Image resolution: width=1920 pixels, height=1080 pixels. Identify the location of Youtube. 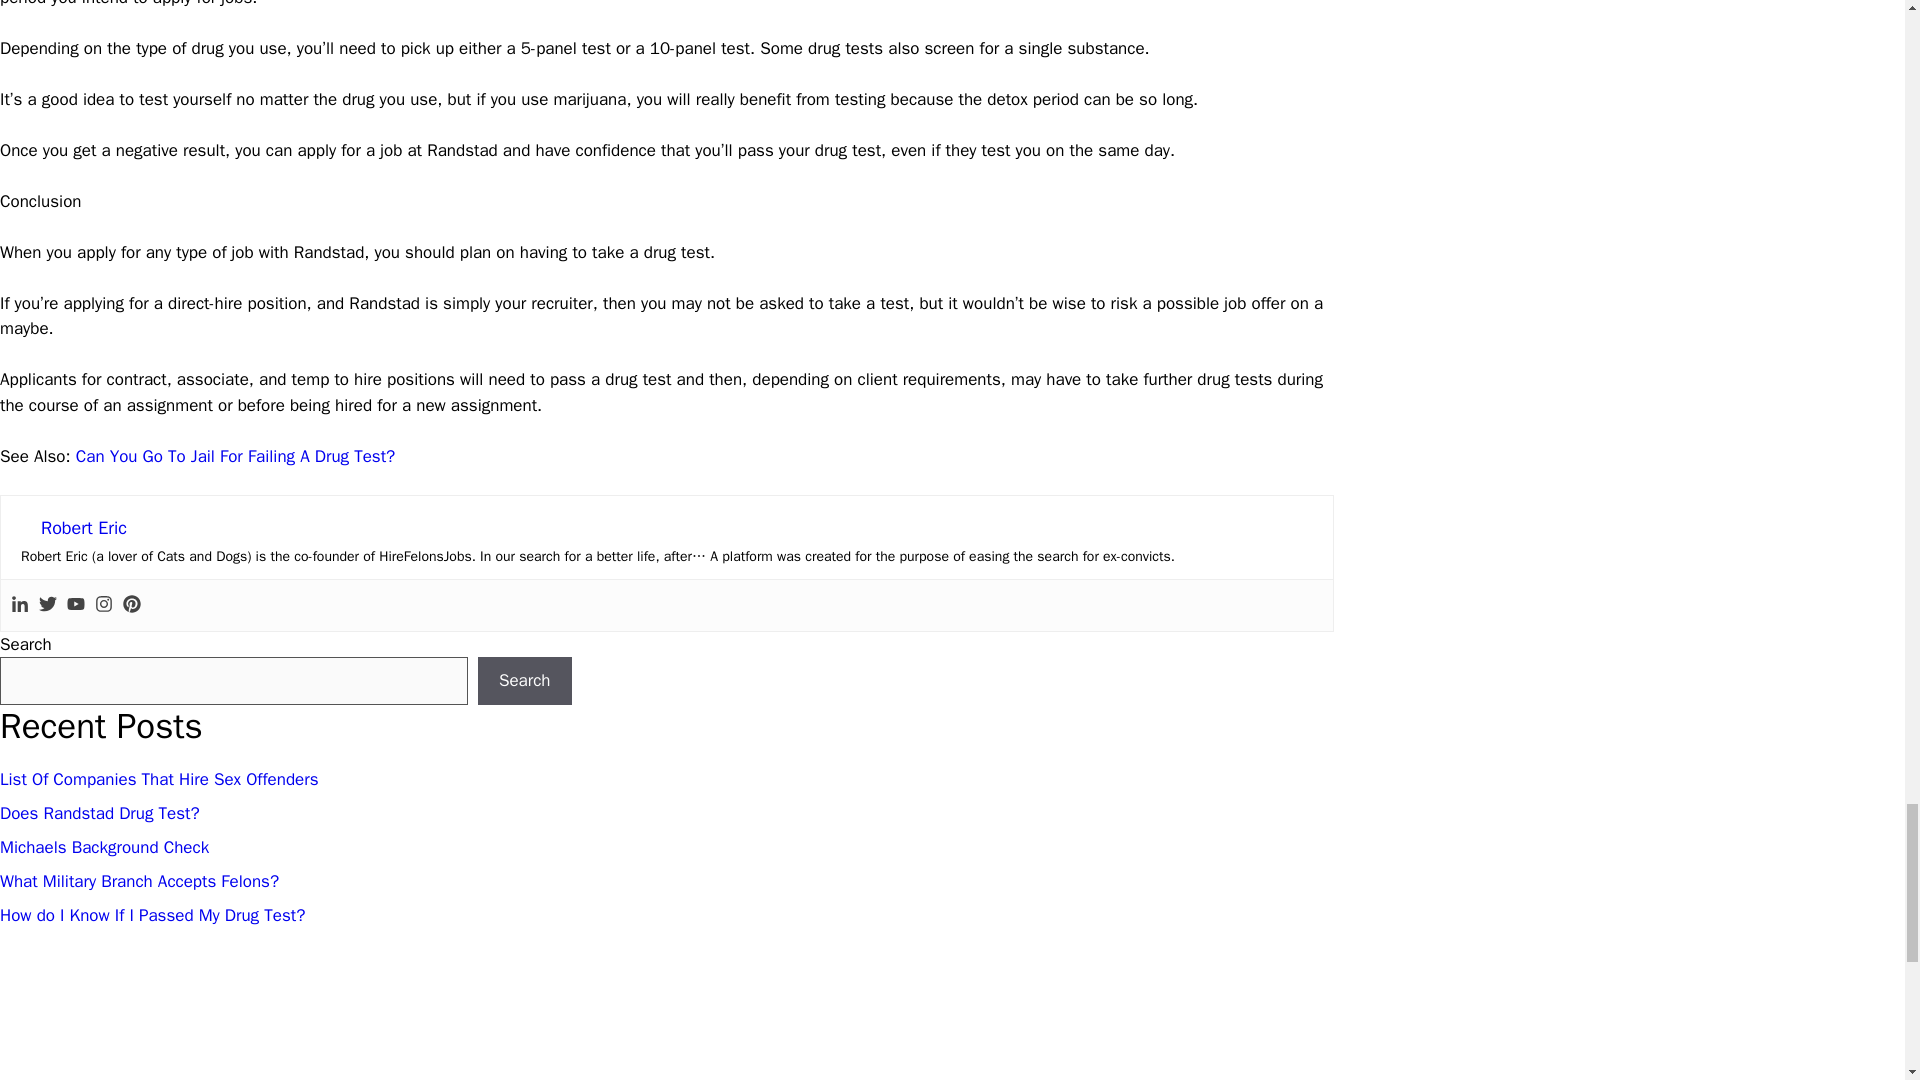
(76, 605).